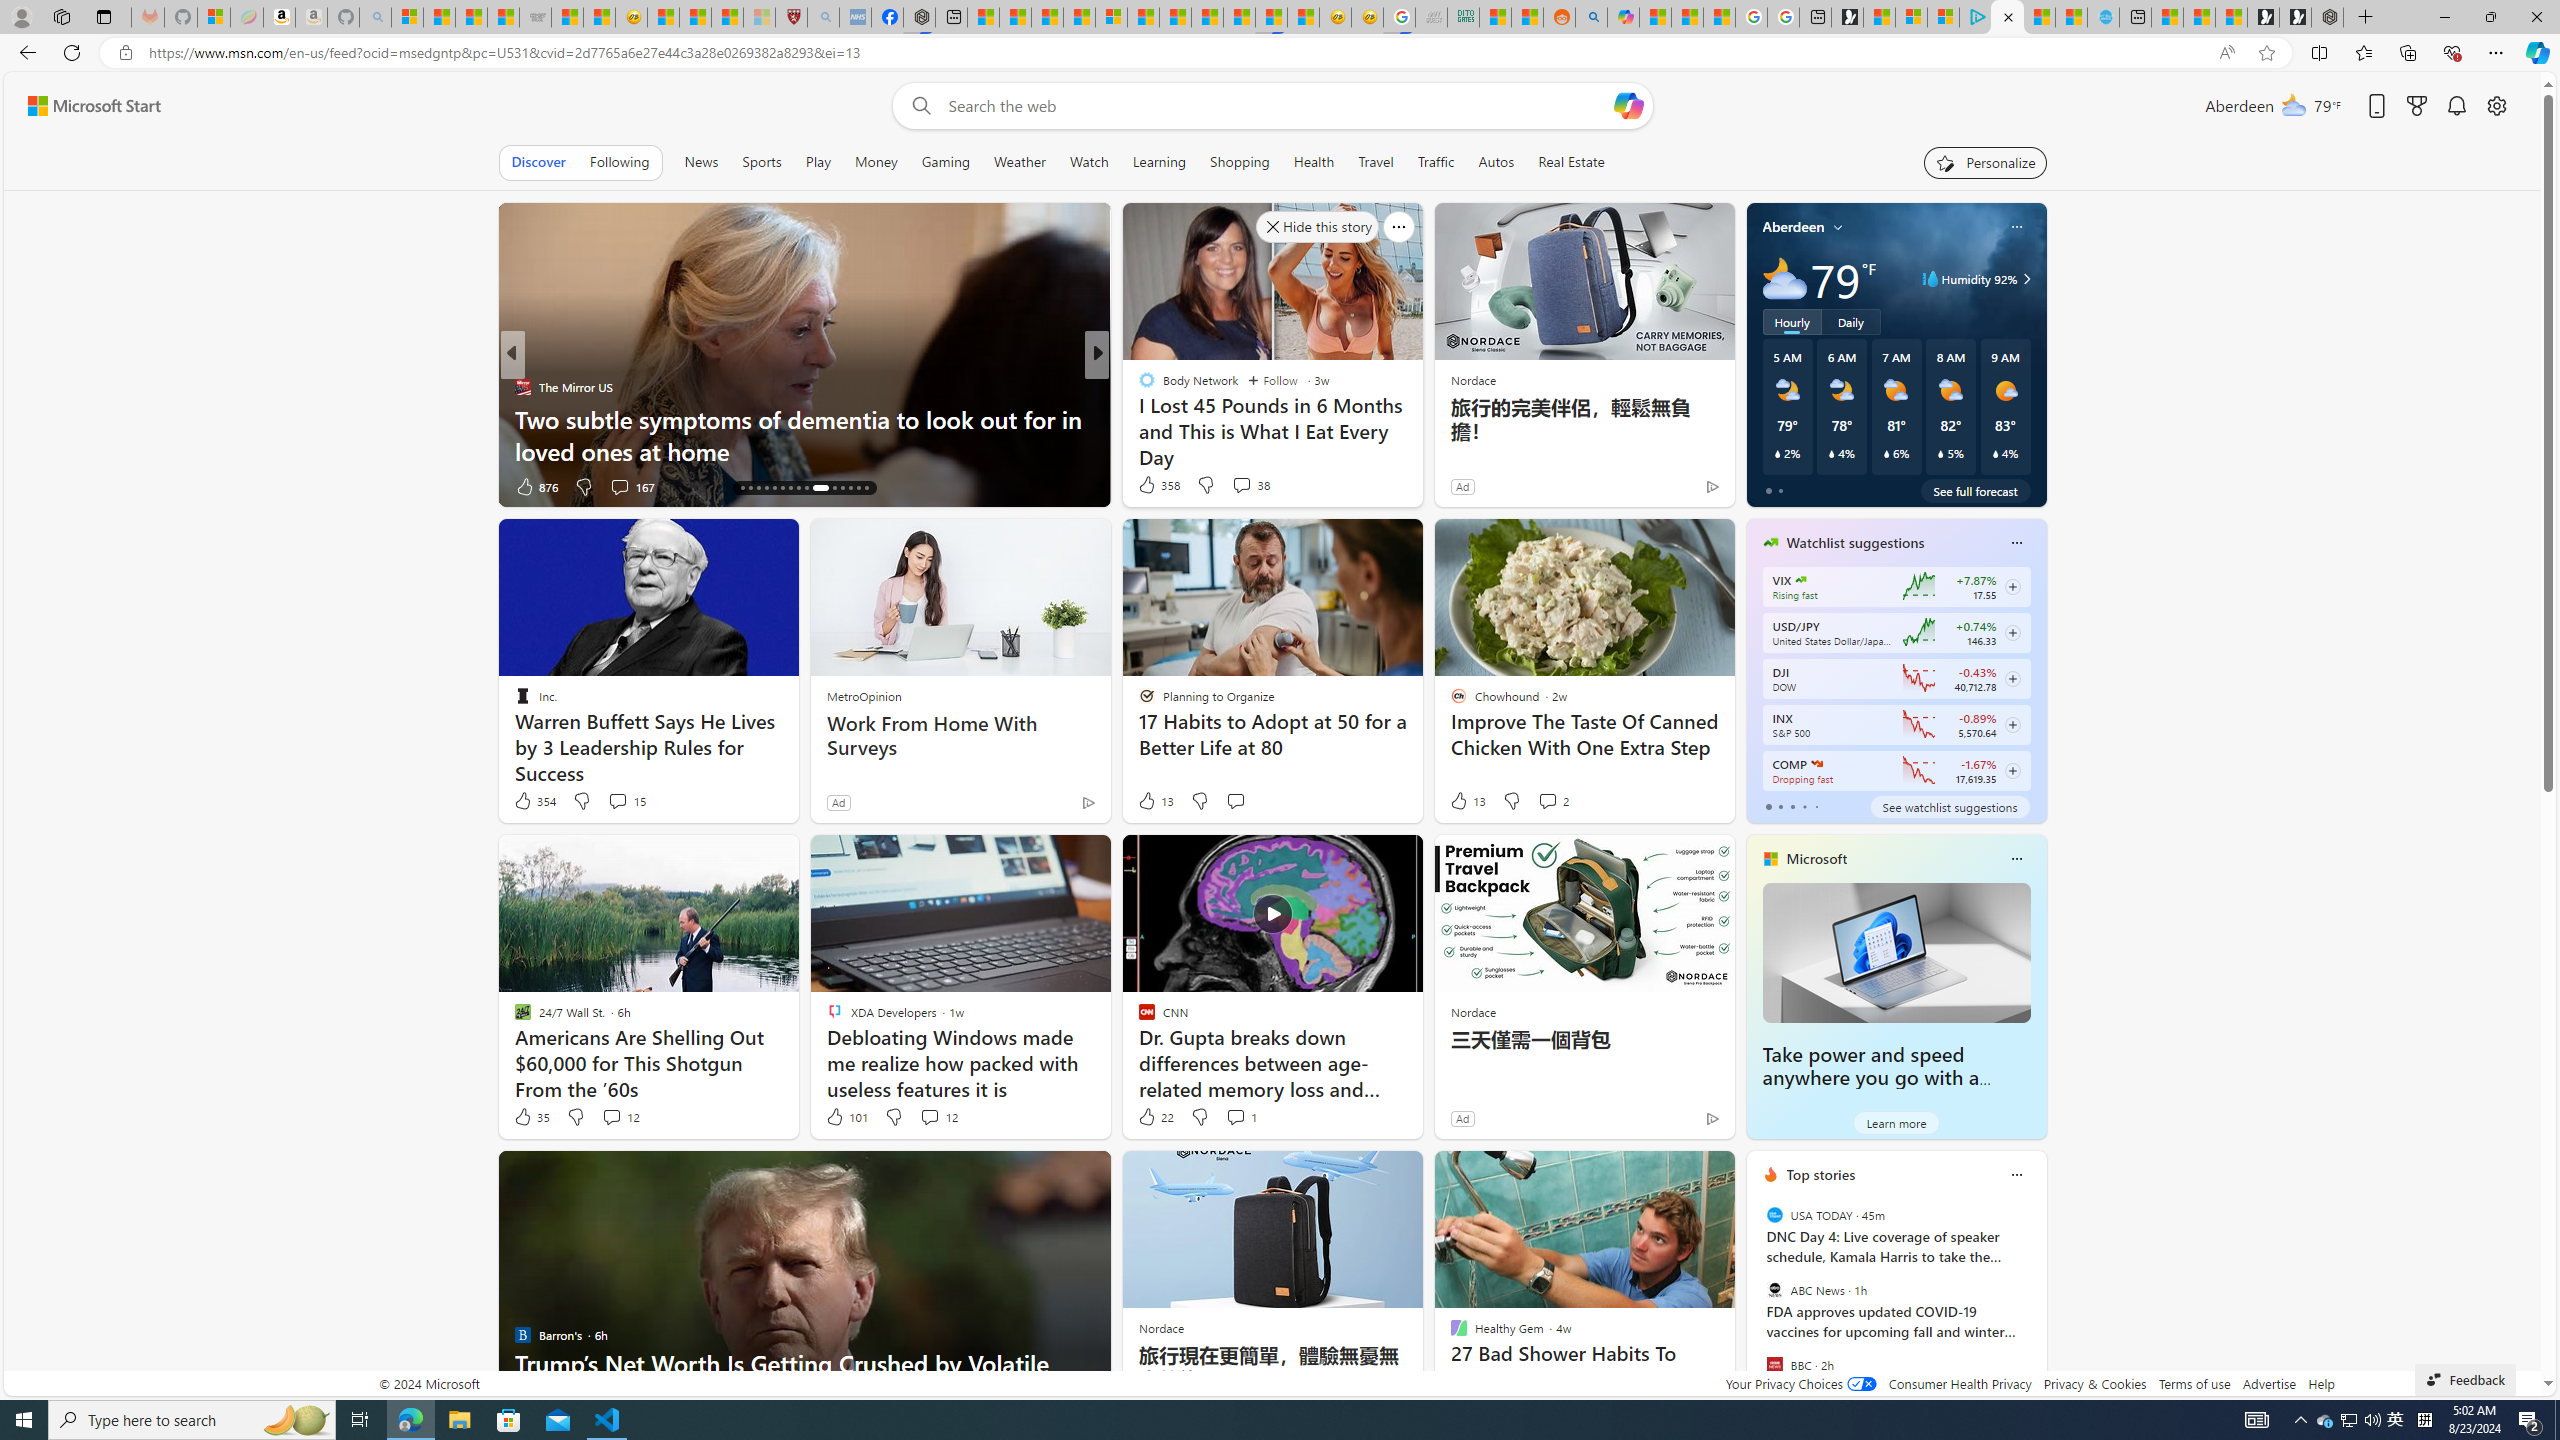 Image resolution: width=2560 pixels, height=1440 pixels. I want to click on 13 Like, so click(1466, 801).